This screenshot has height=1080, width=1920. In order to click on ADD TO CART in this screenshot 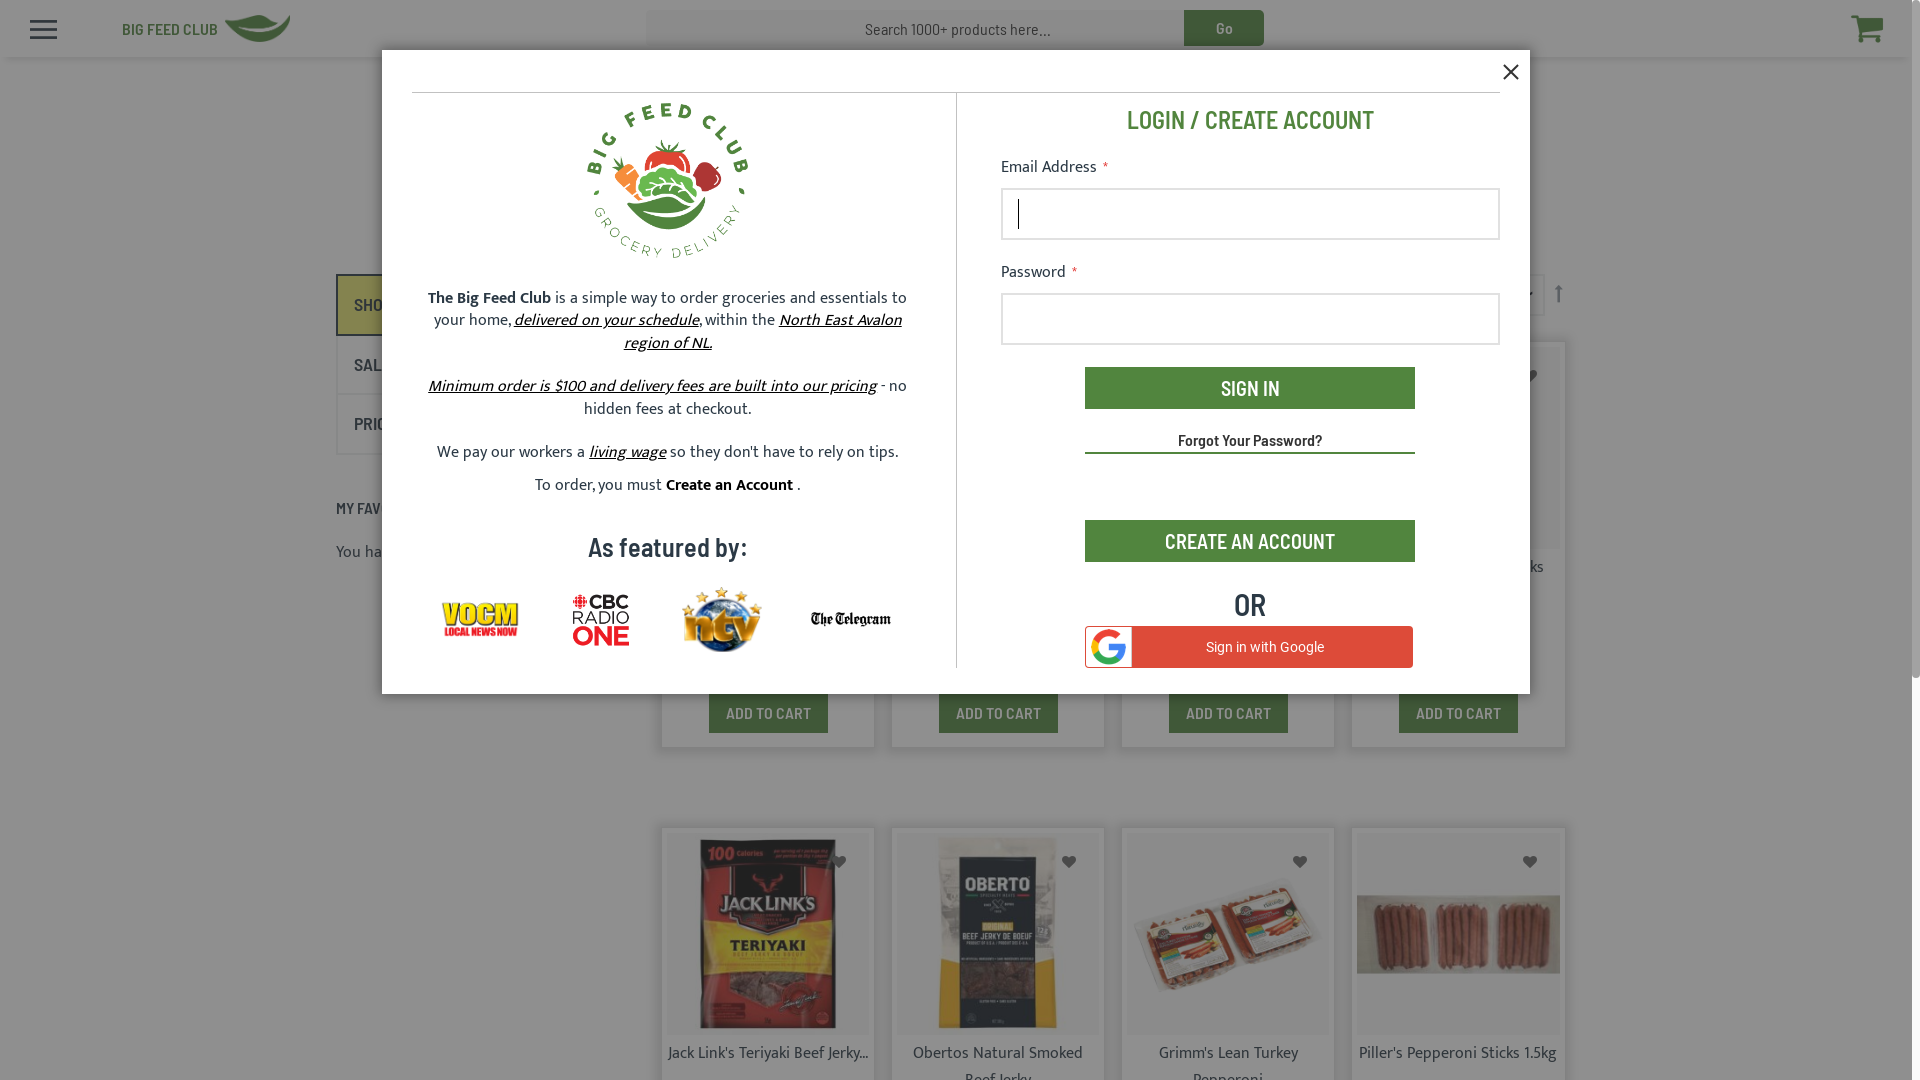, I will do `click(998, 713)`.